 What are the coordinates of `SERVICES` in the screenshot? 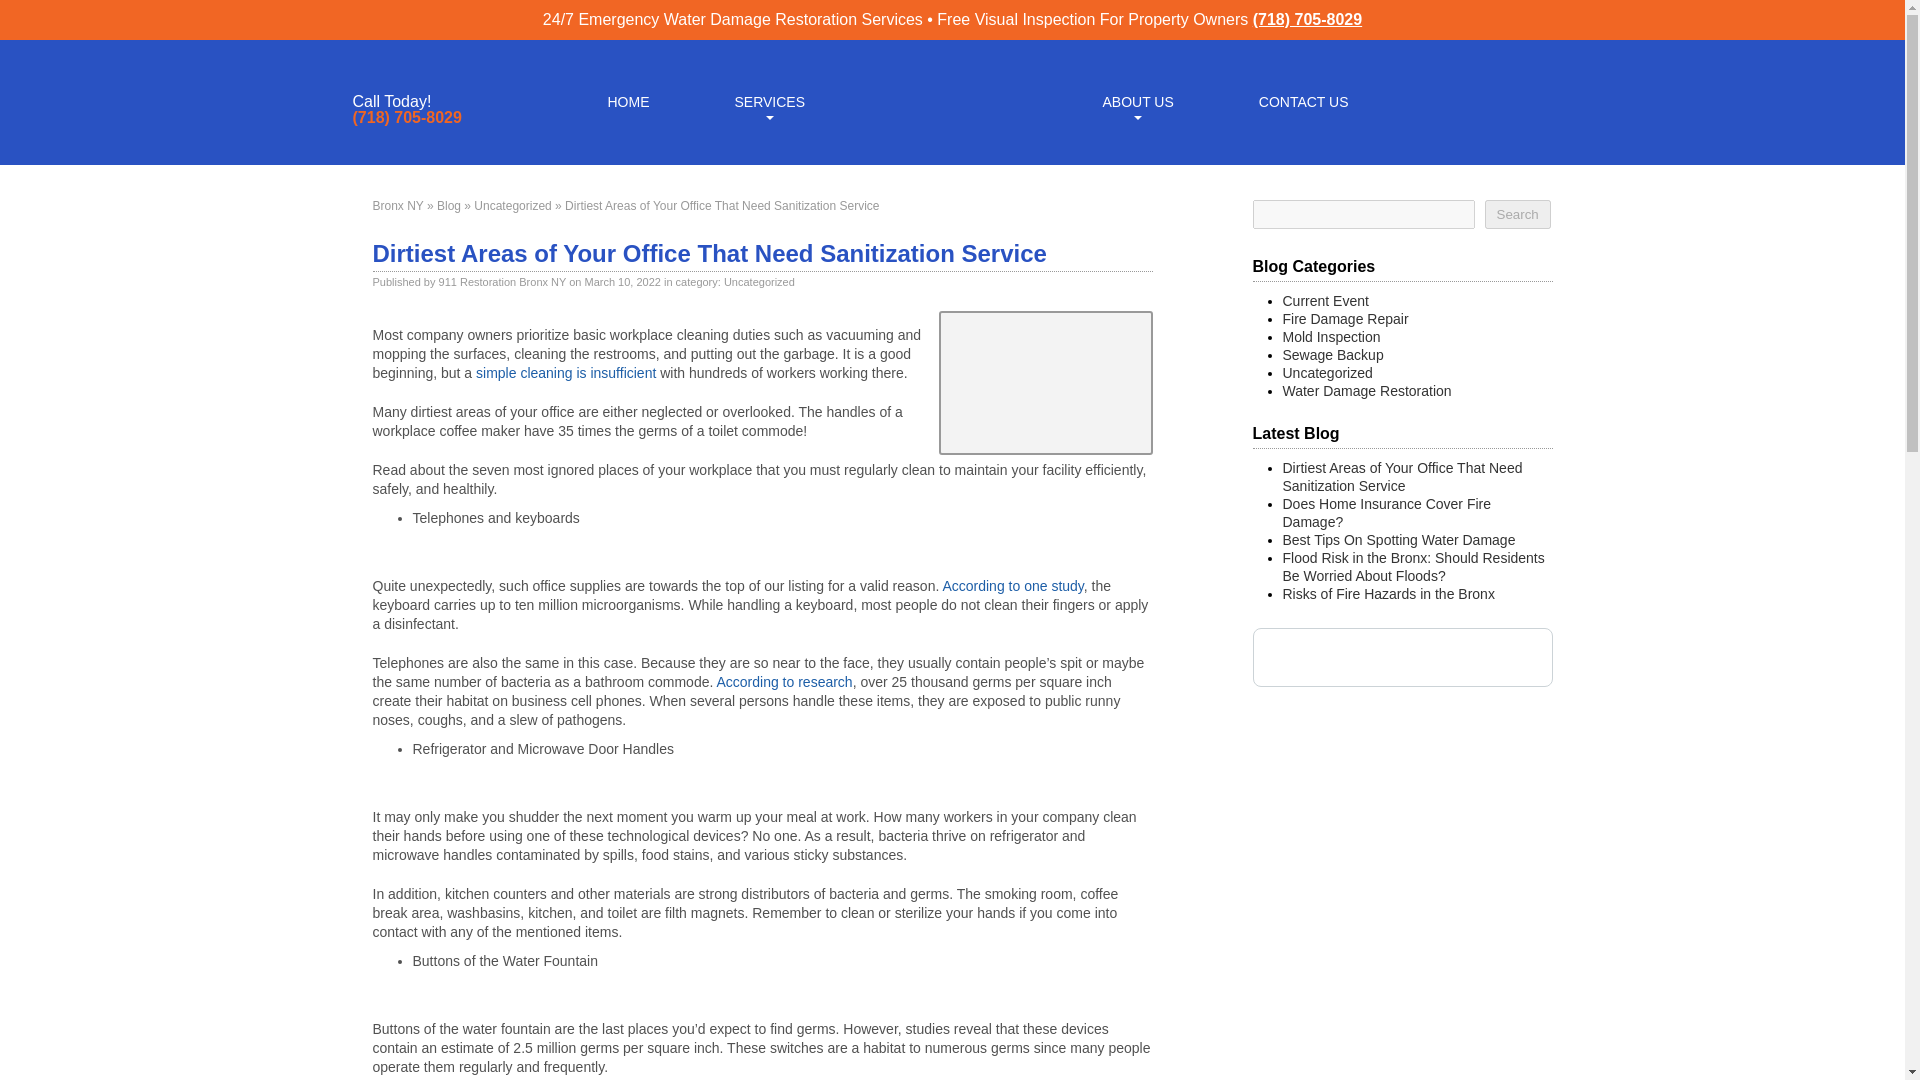 It's located at (768, 100).